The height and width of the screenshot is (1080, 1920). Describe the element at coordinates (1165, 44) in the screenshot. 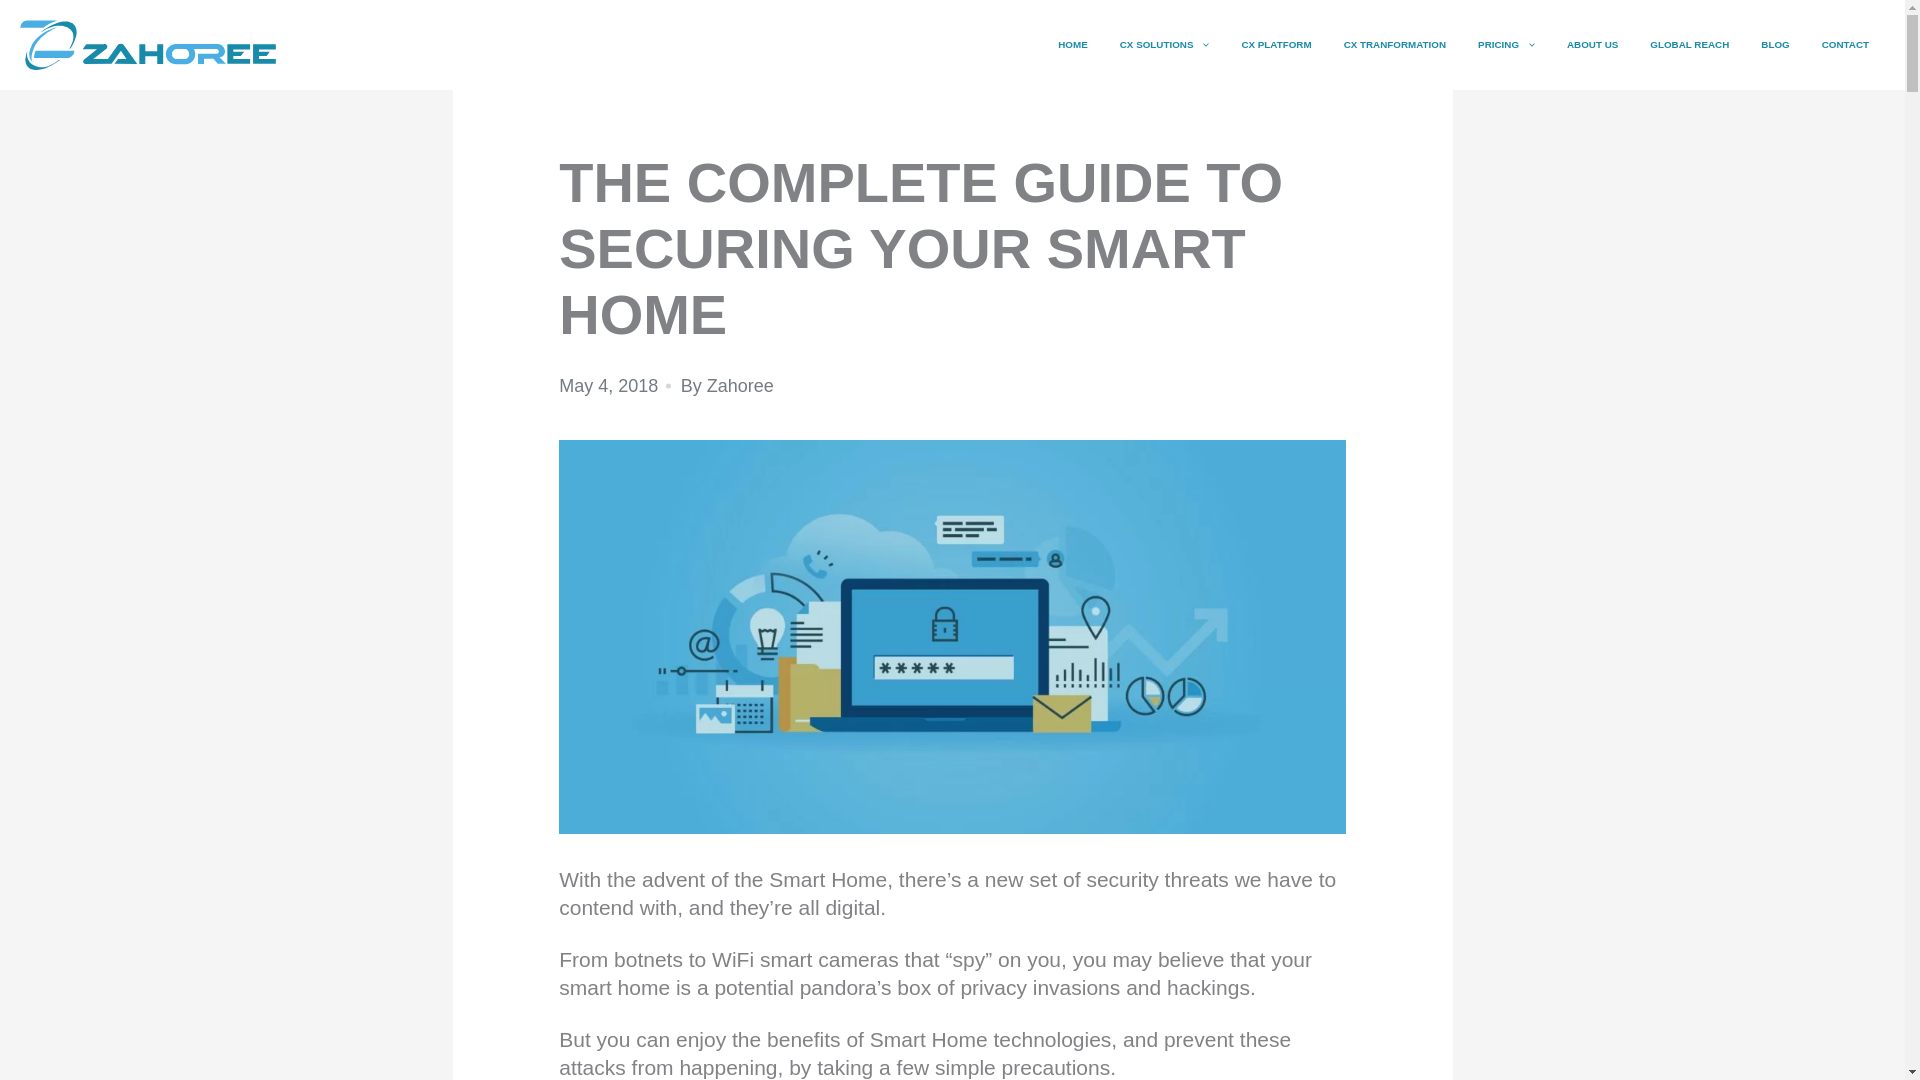

I see `CX SOLUTIONS` at that location.